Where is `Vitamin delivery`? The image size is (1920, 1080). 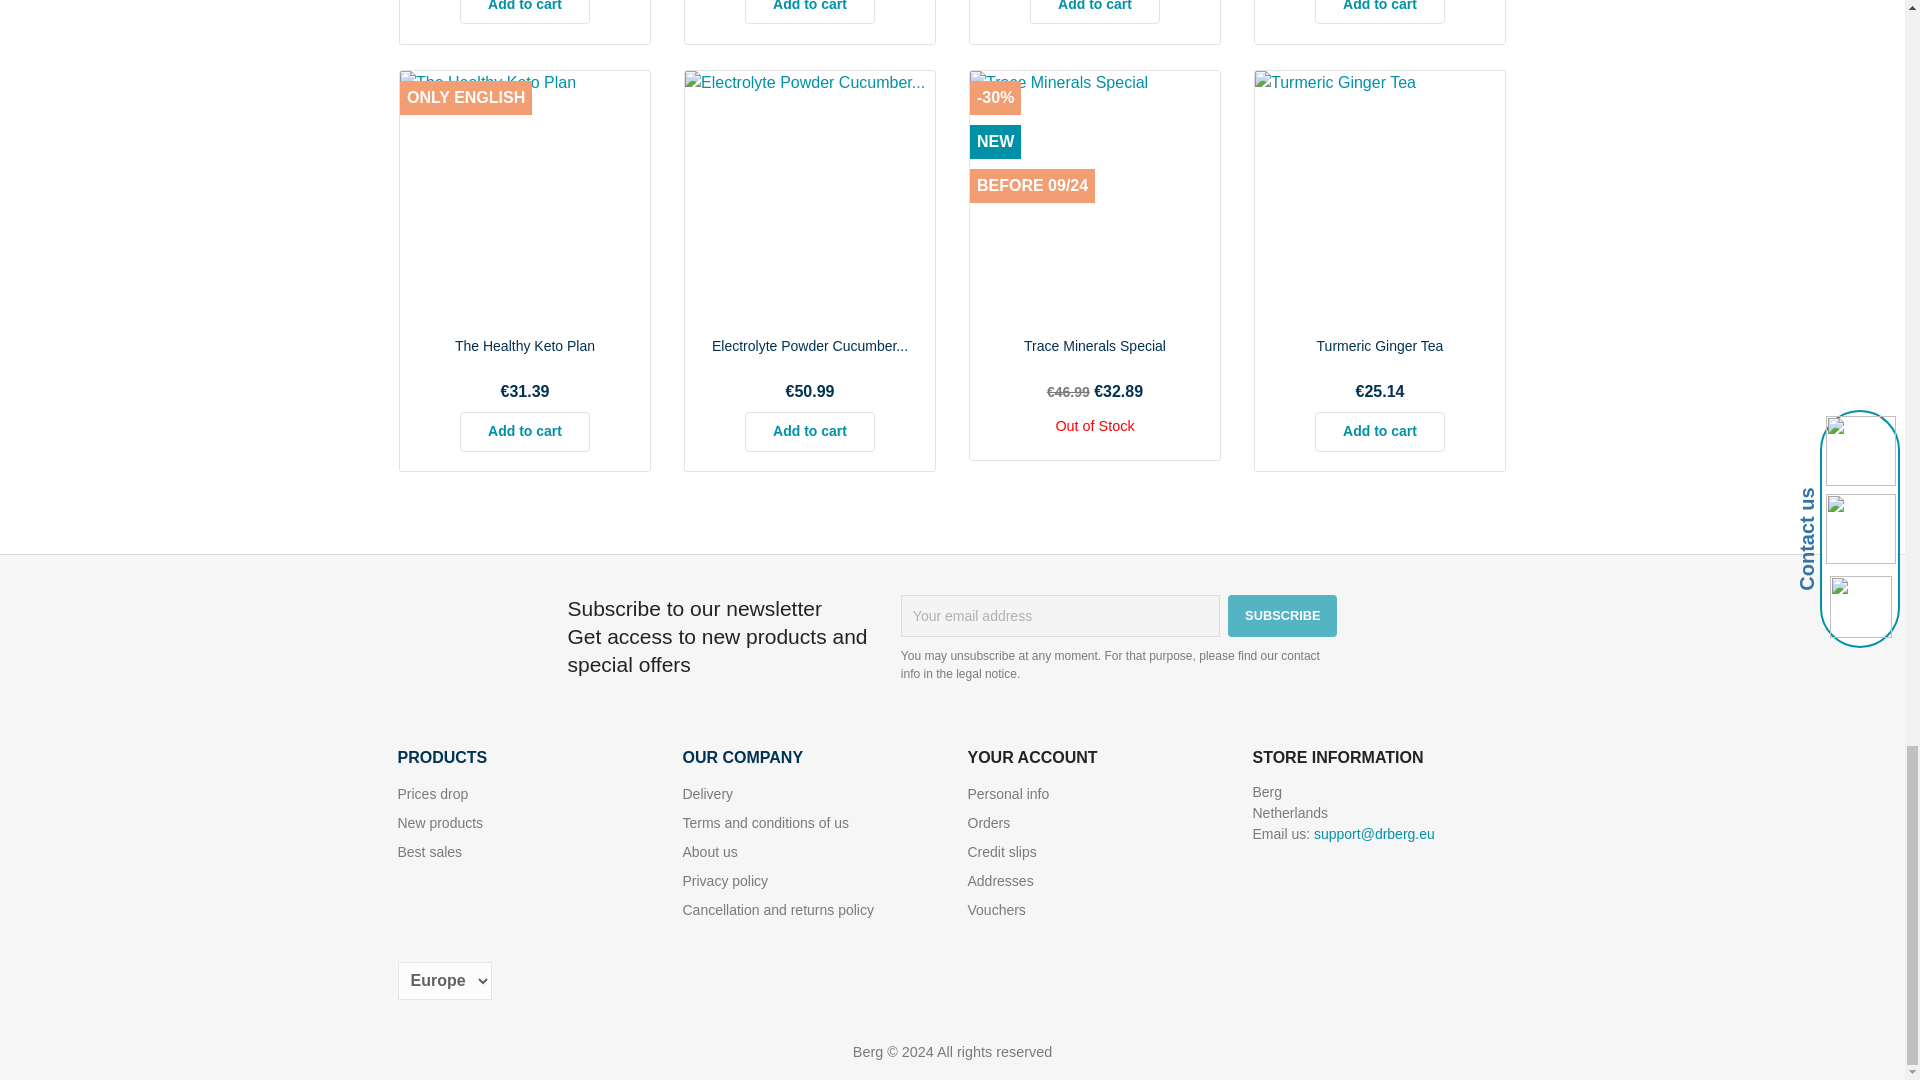
Vitamin delivery is located at coordinates (707, 794).